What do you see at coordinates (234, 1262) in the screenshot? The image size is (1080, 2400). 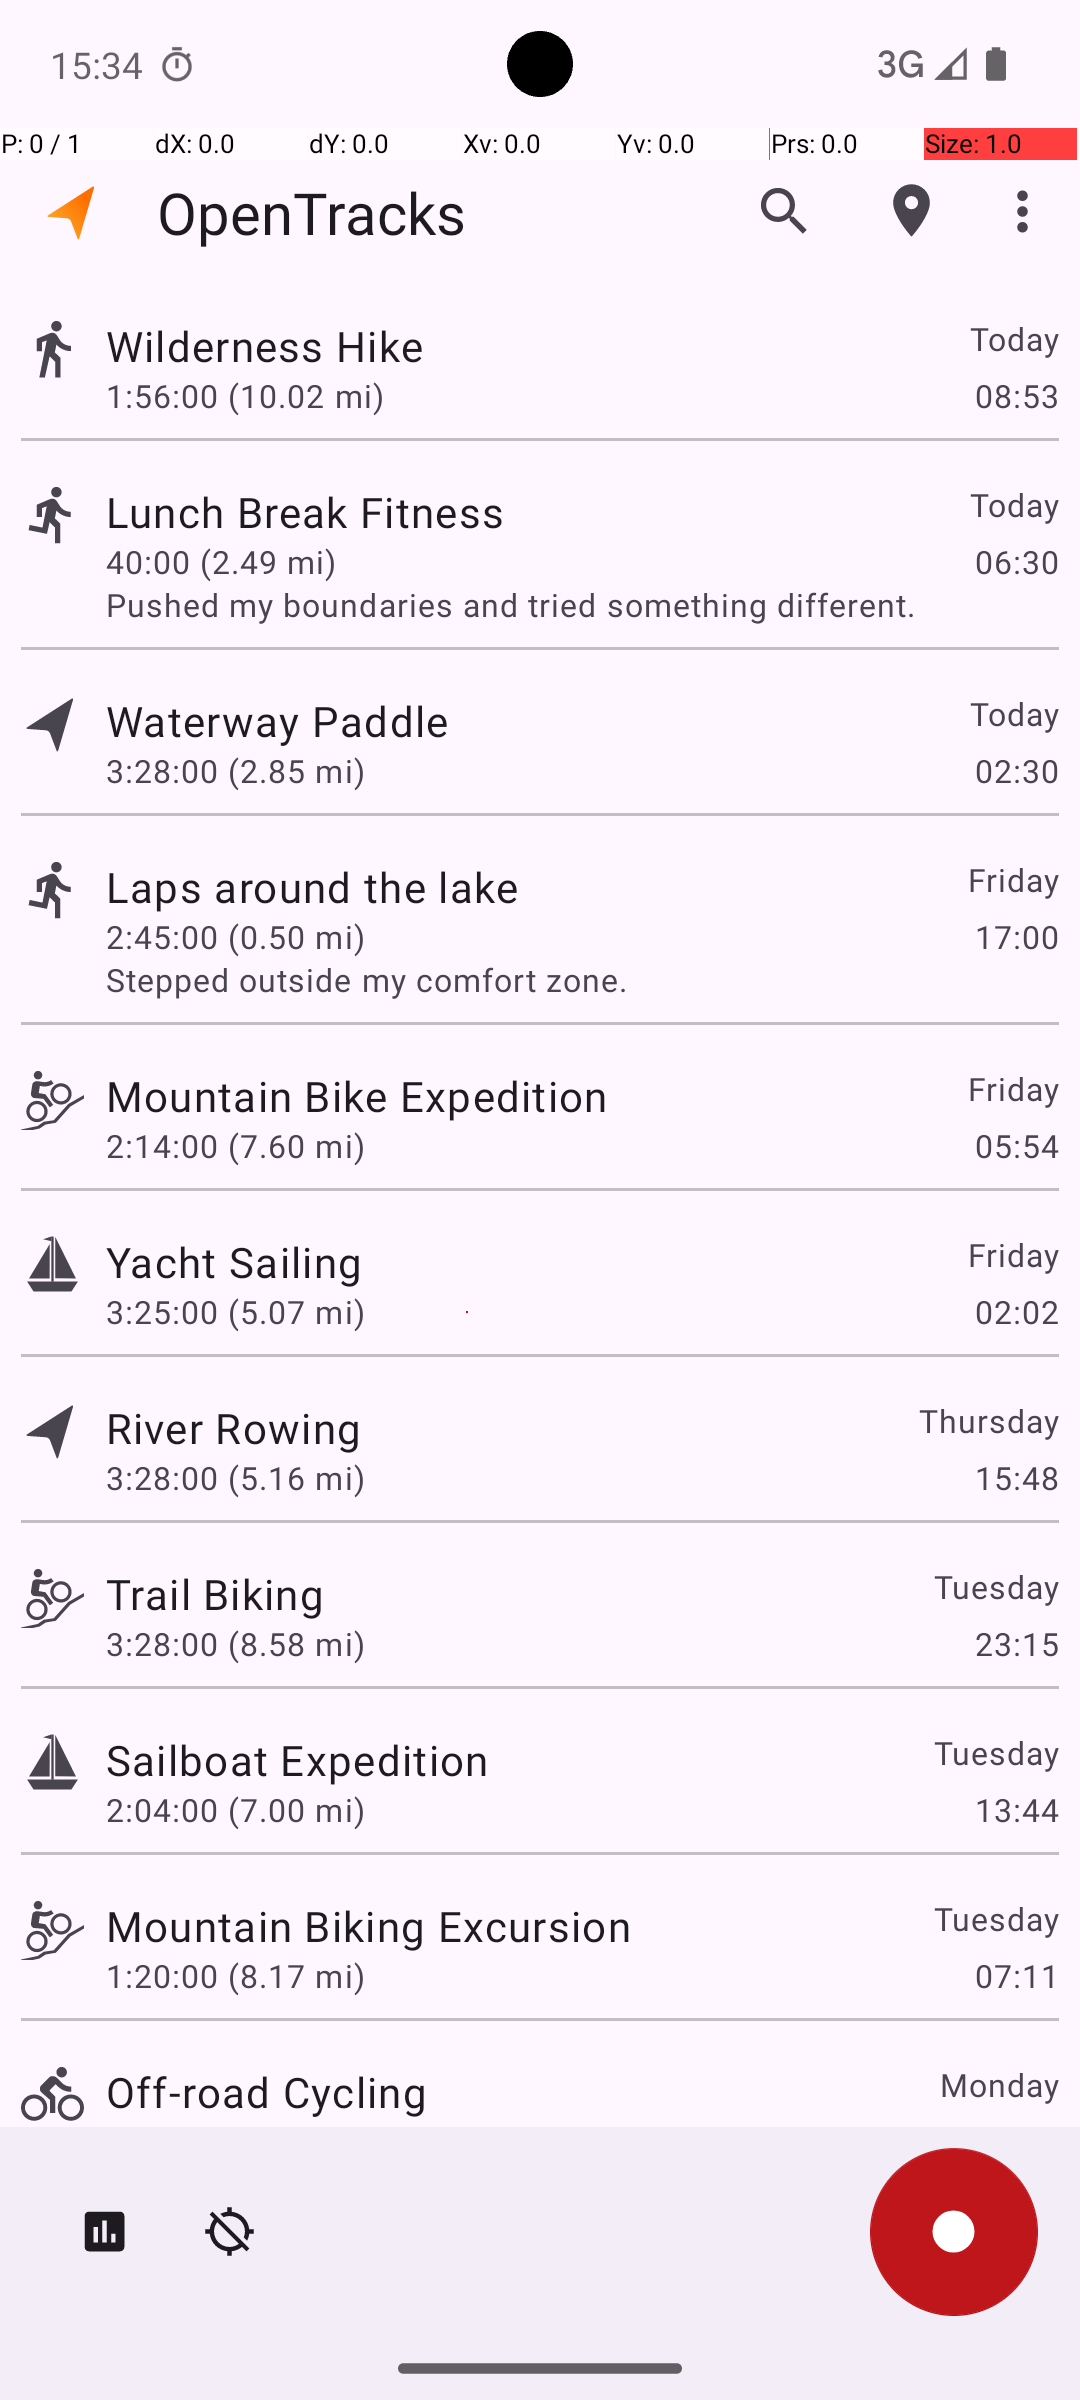 I see `Yacht Sailing` at bounding box center [234, 1262].